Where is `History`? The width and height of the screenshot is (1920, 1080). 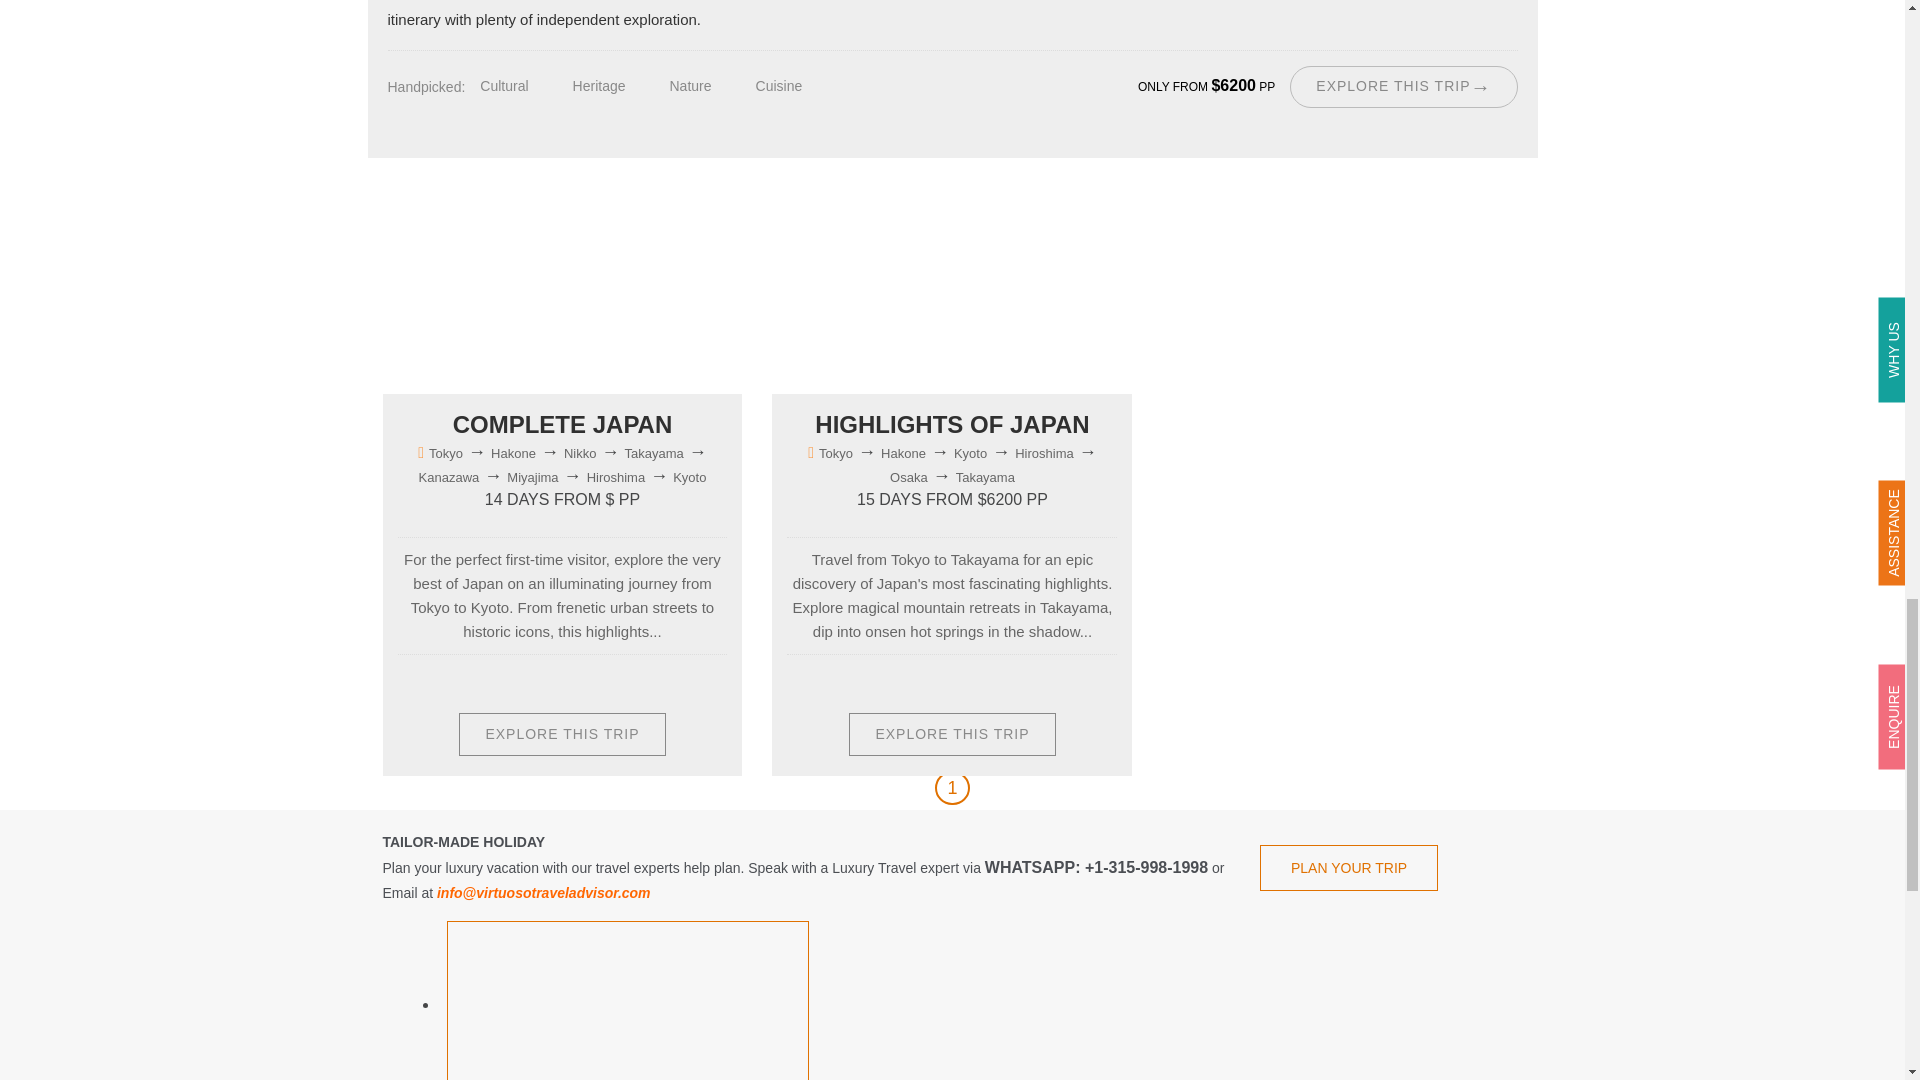
History is located at coordinates (626, 682).